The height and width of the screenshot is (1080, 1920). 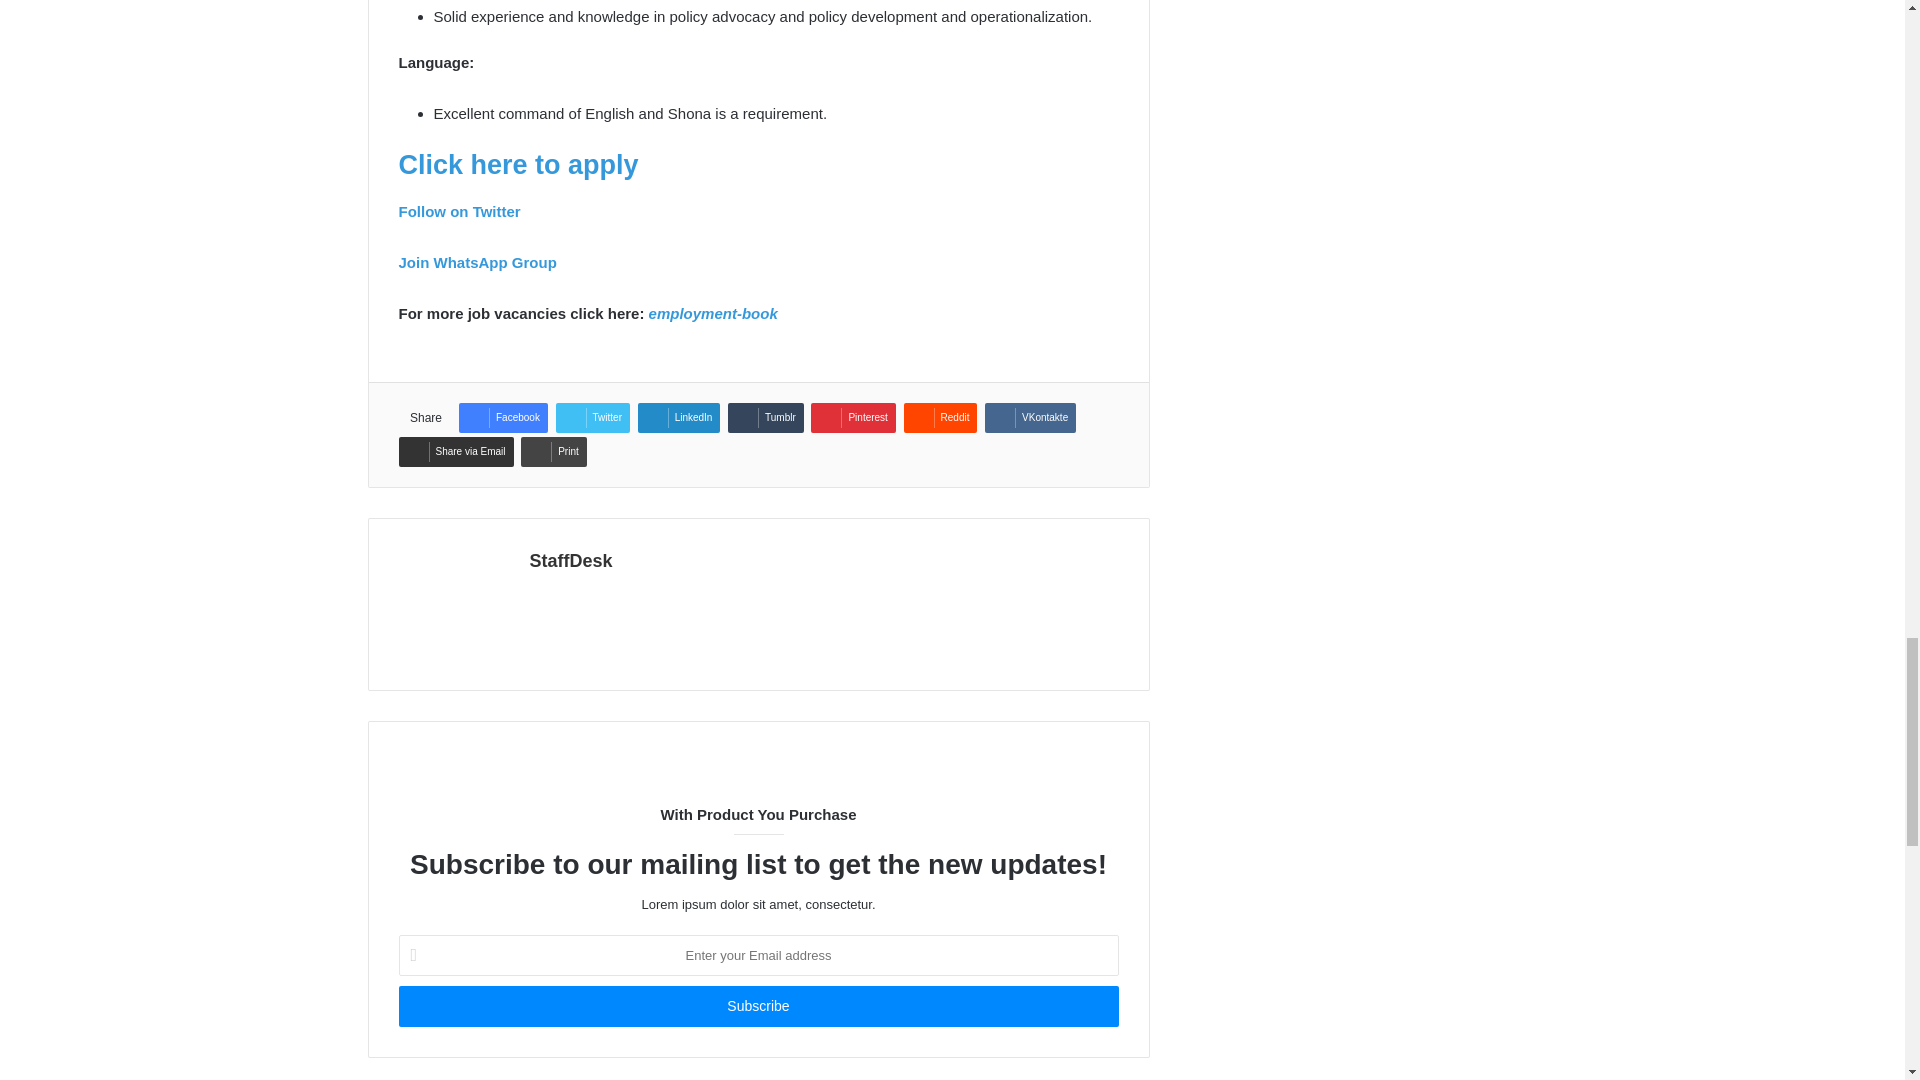 What do you see at coordinates (458, 212) in the screenshot?
I see `Follow on Twitter` at bounding box center [458, 212].